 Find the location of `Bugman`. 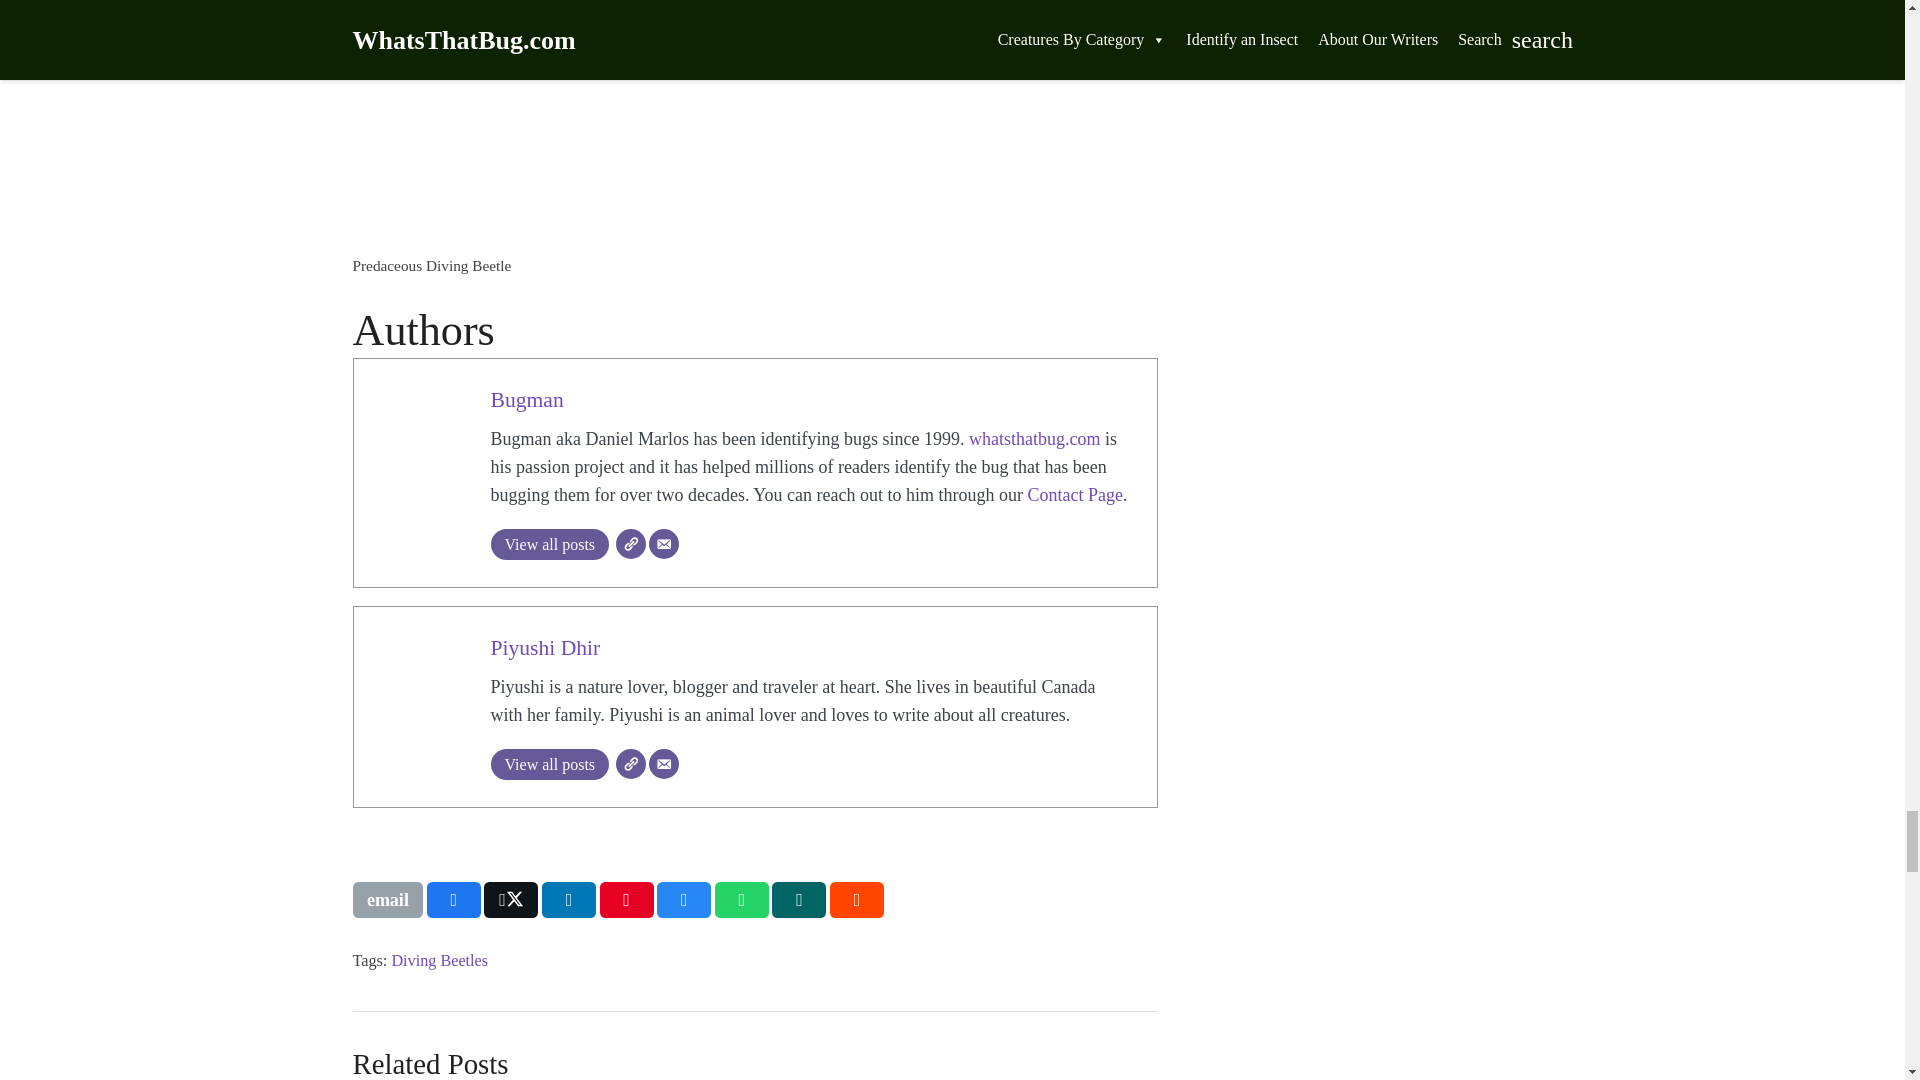

Bugman is located at coordinates (526, 399).